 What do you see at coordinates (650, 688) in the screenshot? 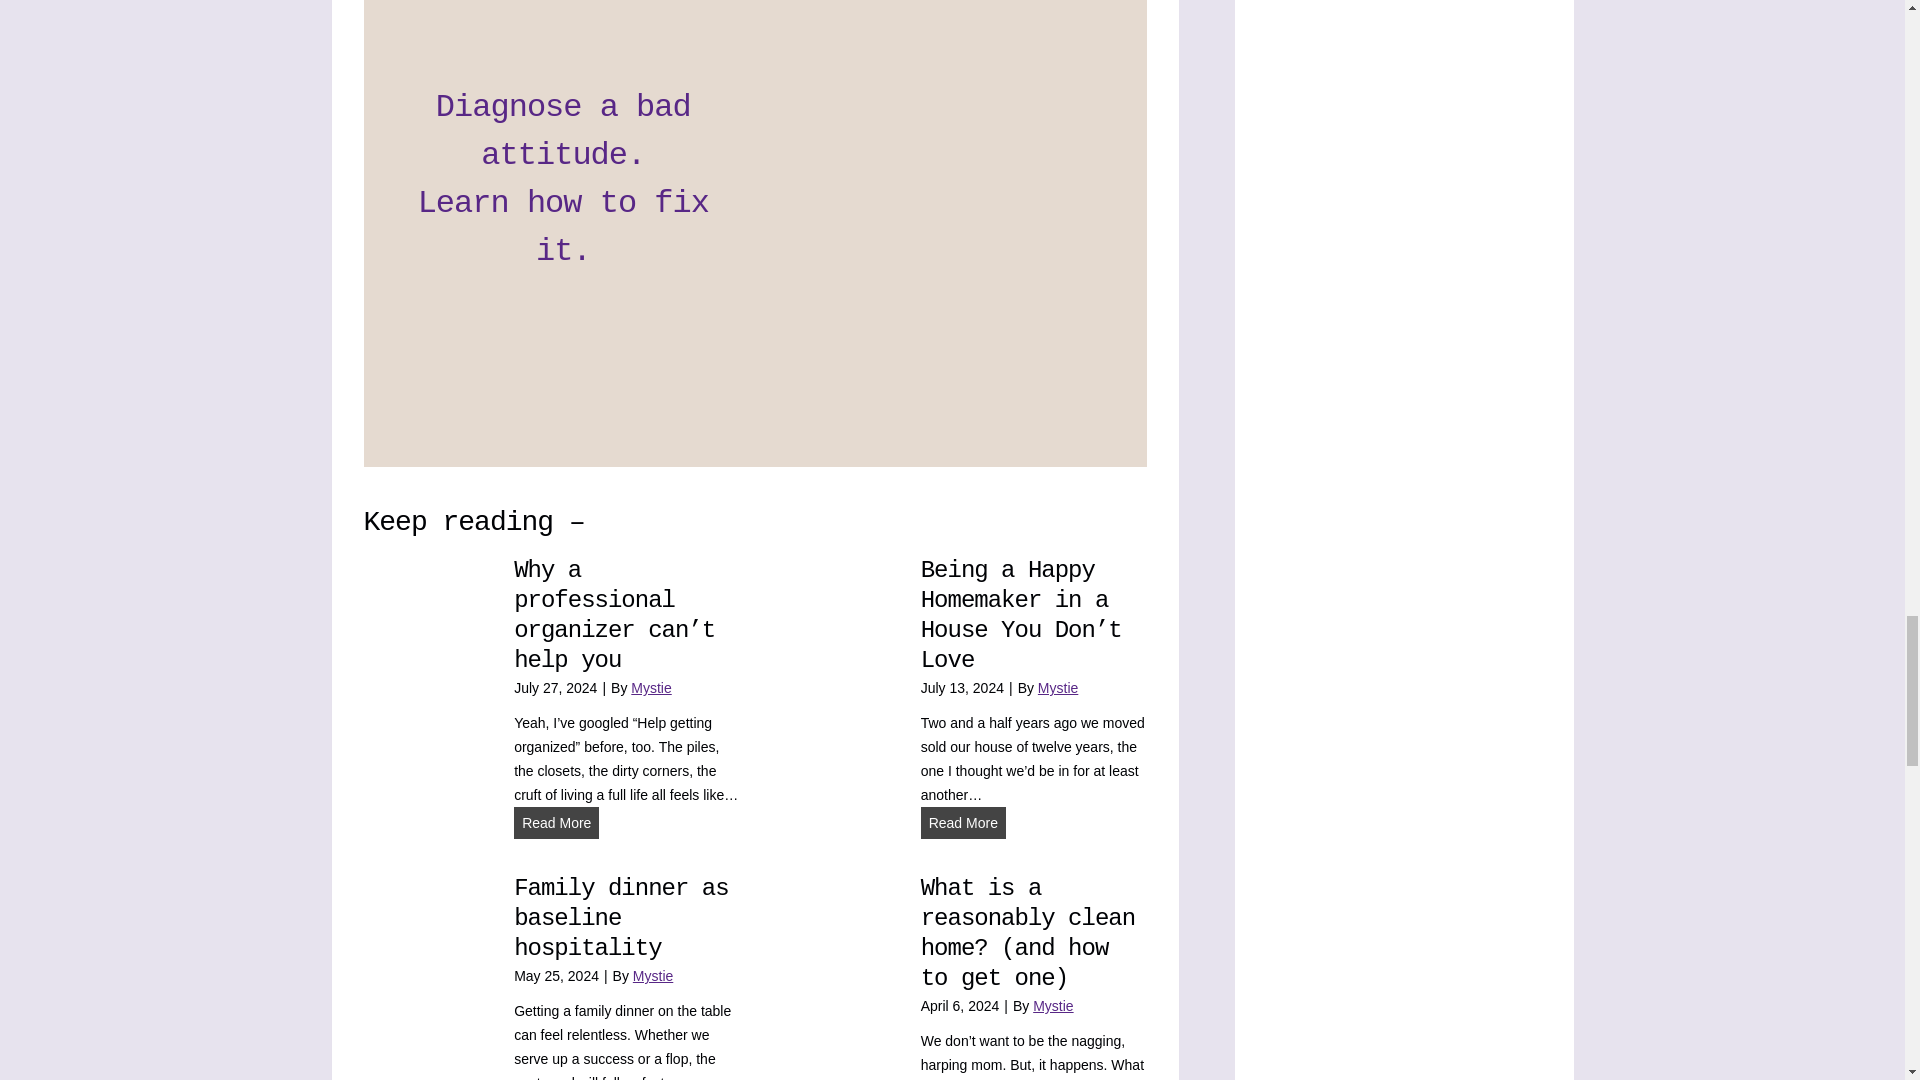
I see `Mystie` at bounding box center [650, 688].